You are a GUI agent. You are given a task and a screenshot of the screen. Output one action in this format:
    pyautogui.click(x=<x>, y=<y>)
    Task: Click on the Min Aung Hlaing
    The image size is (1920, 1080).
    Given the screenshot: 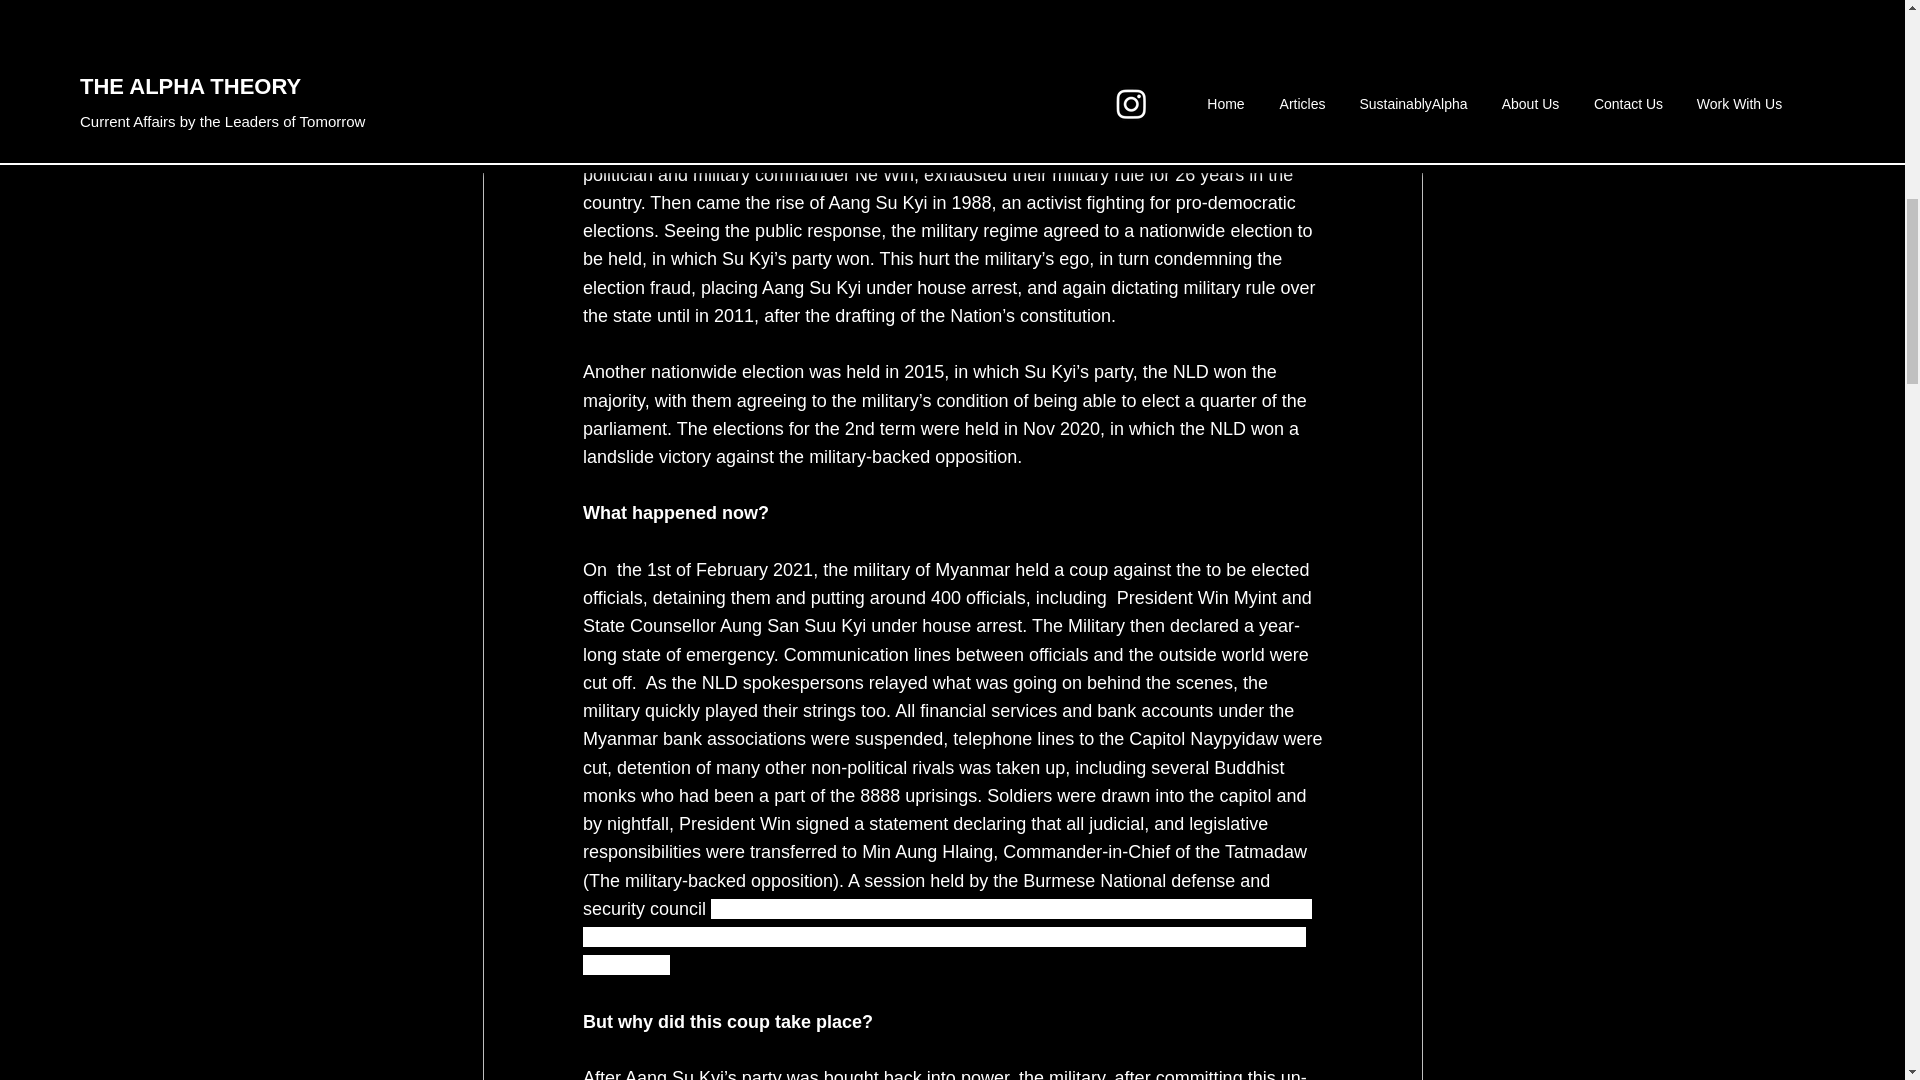 What is the action you would take?
    pyautogui.click(x=927, y=852)
    